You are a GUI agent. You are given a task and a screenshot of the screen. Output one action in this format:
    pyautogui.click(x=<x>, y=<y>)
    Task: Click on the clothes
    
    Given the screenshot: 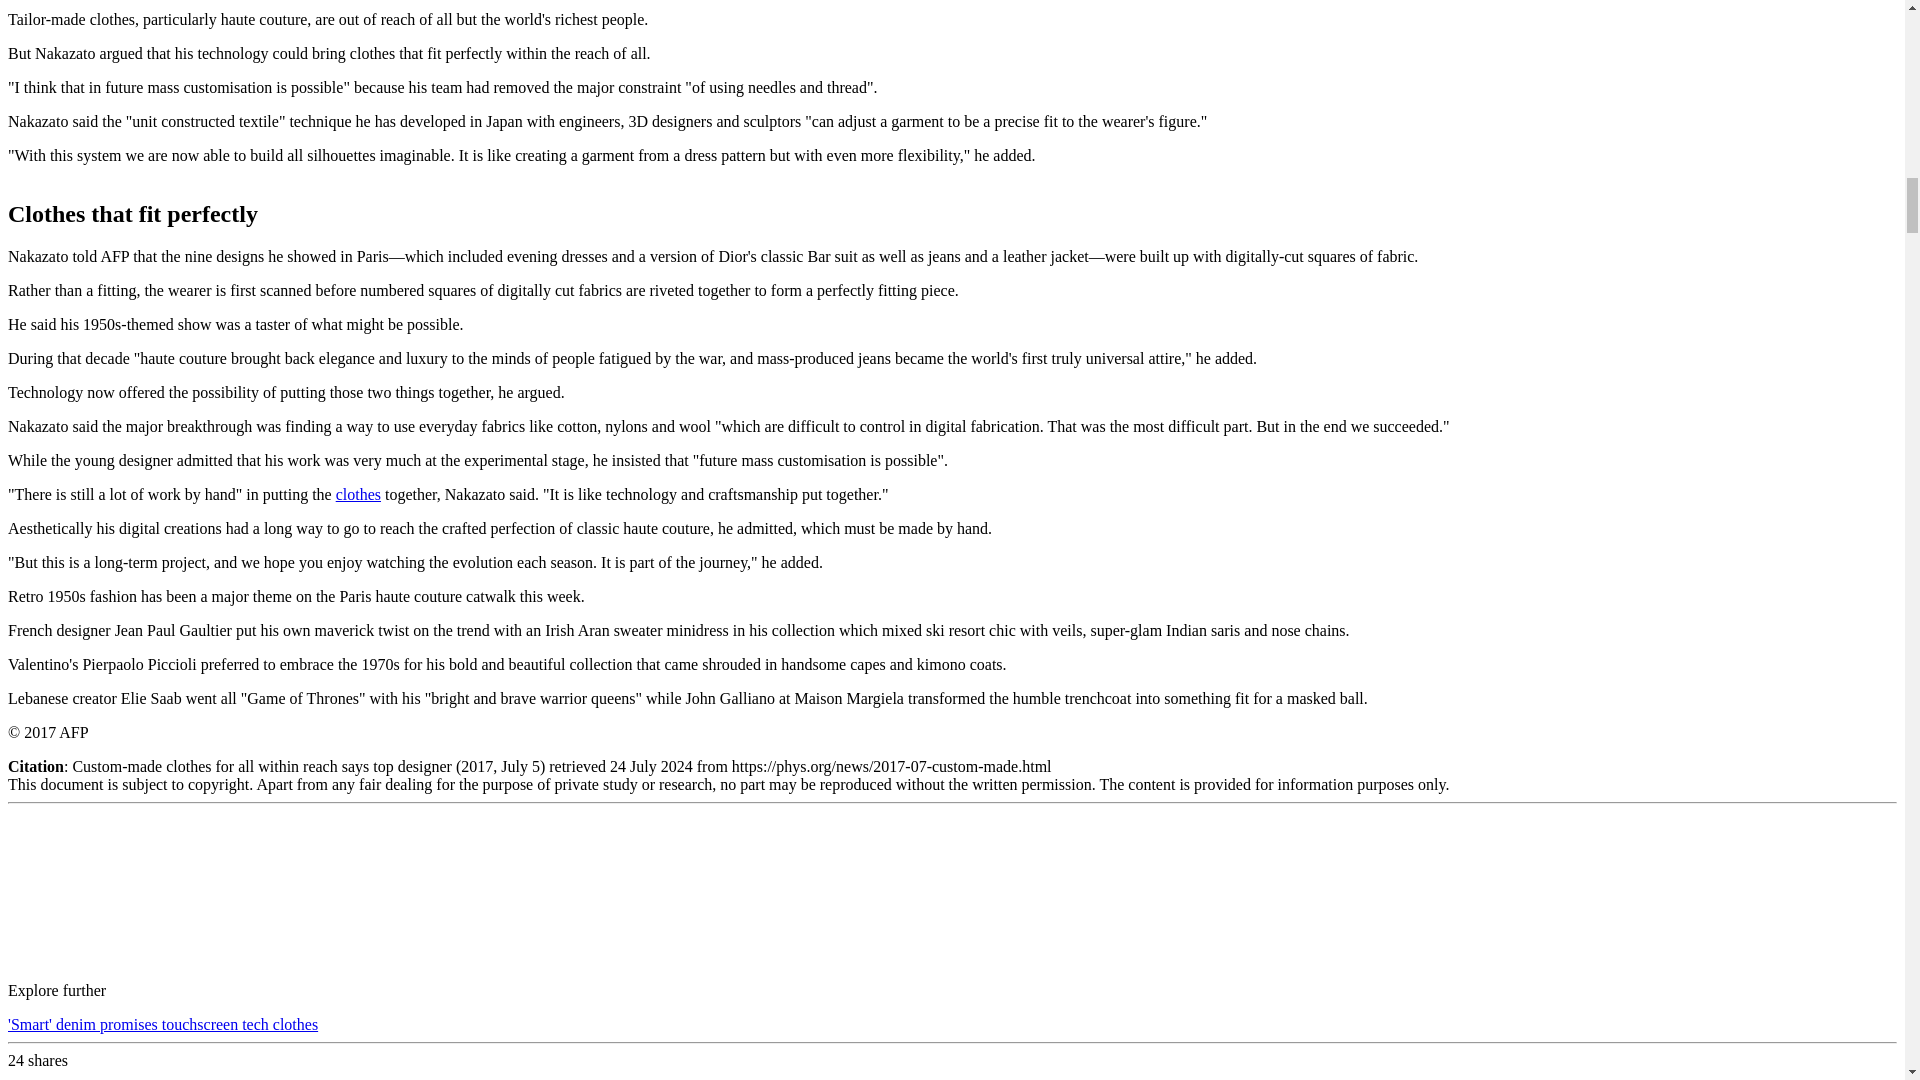 What is the action you would take?
    pyautogui.click(x=358, y=494)
    